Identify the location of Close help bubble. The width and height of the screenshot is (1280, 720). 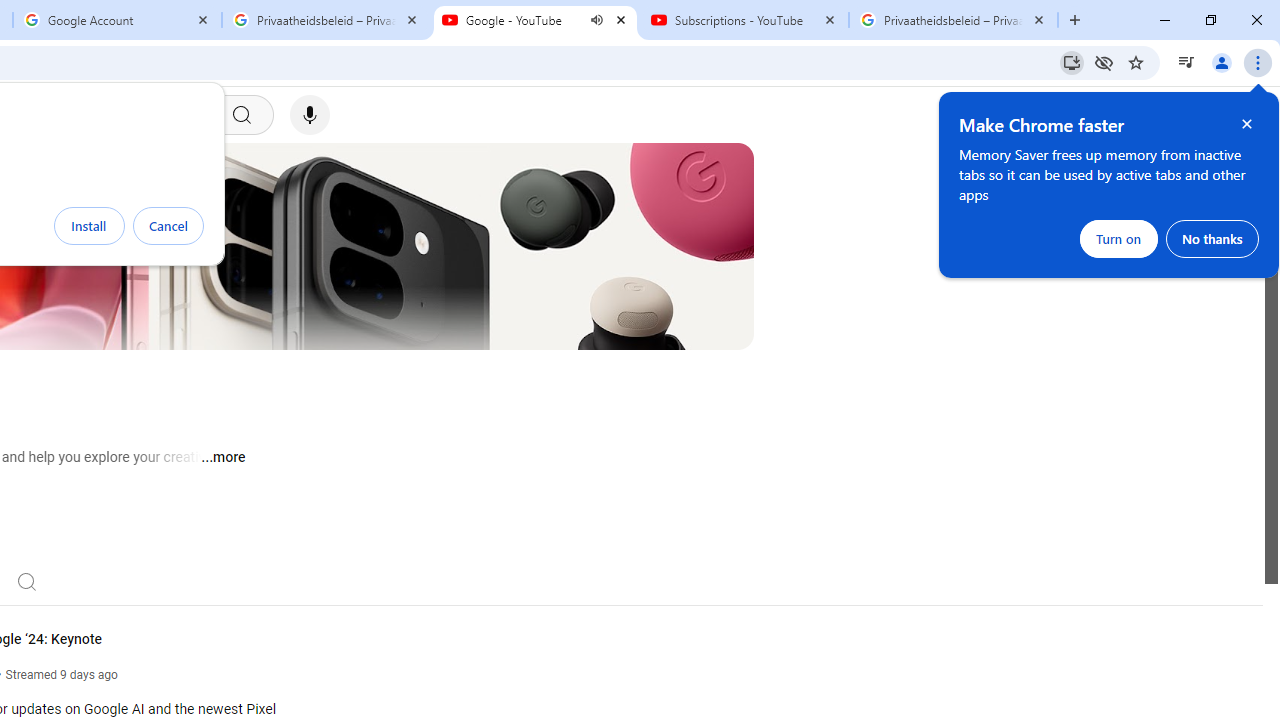
(1247, 124).